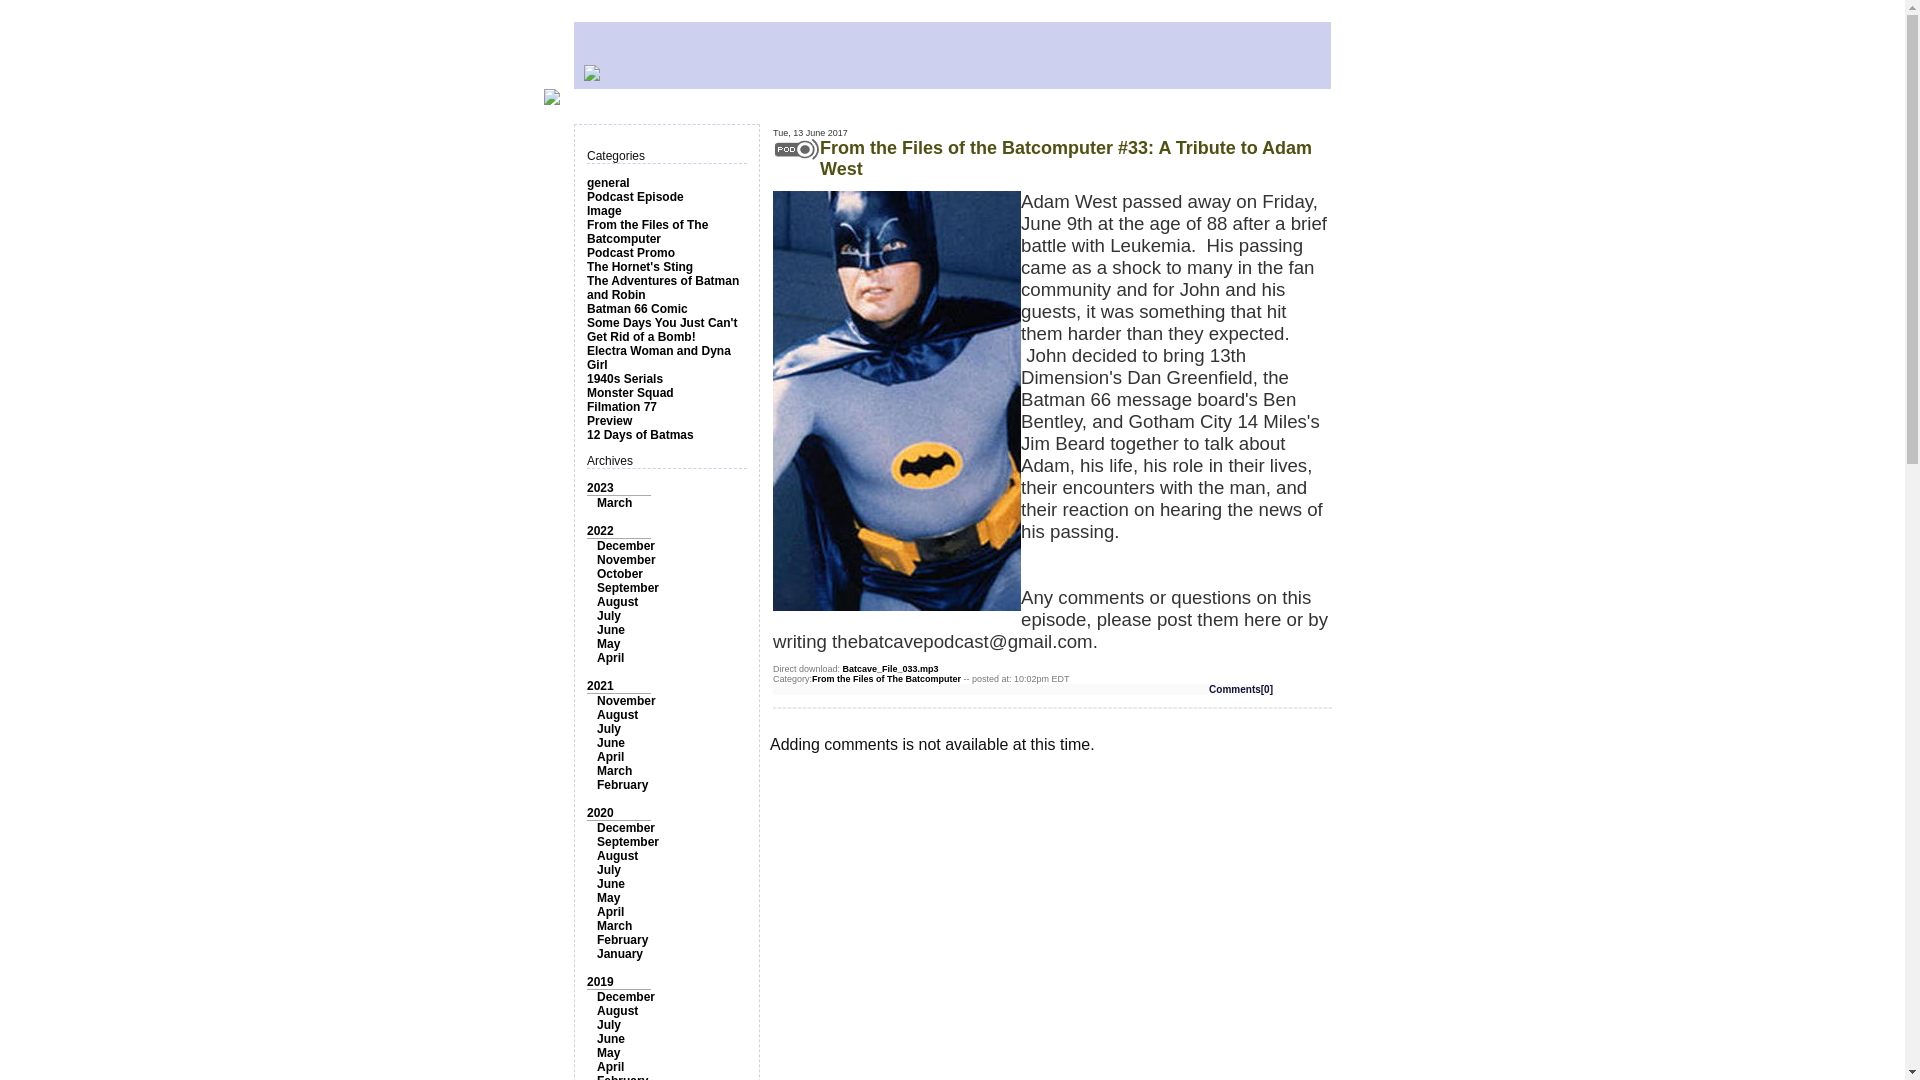 This screenshot has height=1080, width=1920. What do you see at coordinates (628, 841) in the screenshot?
I see `September` at bounding box center [628, 841].